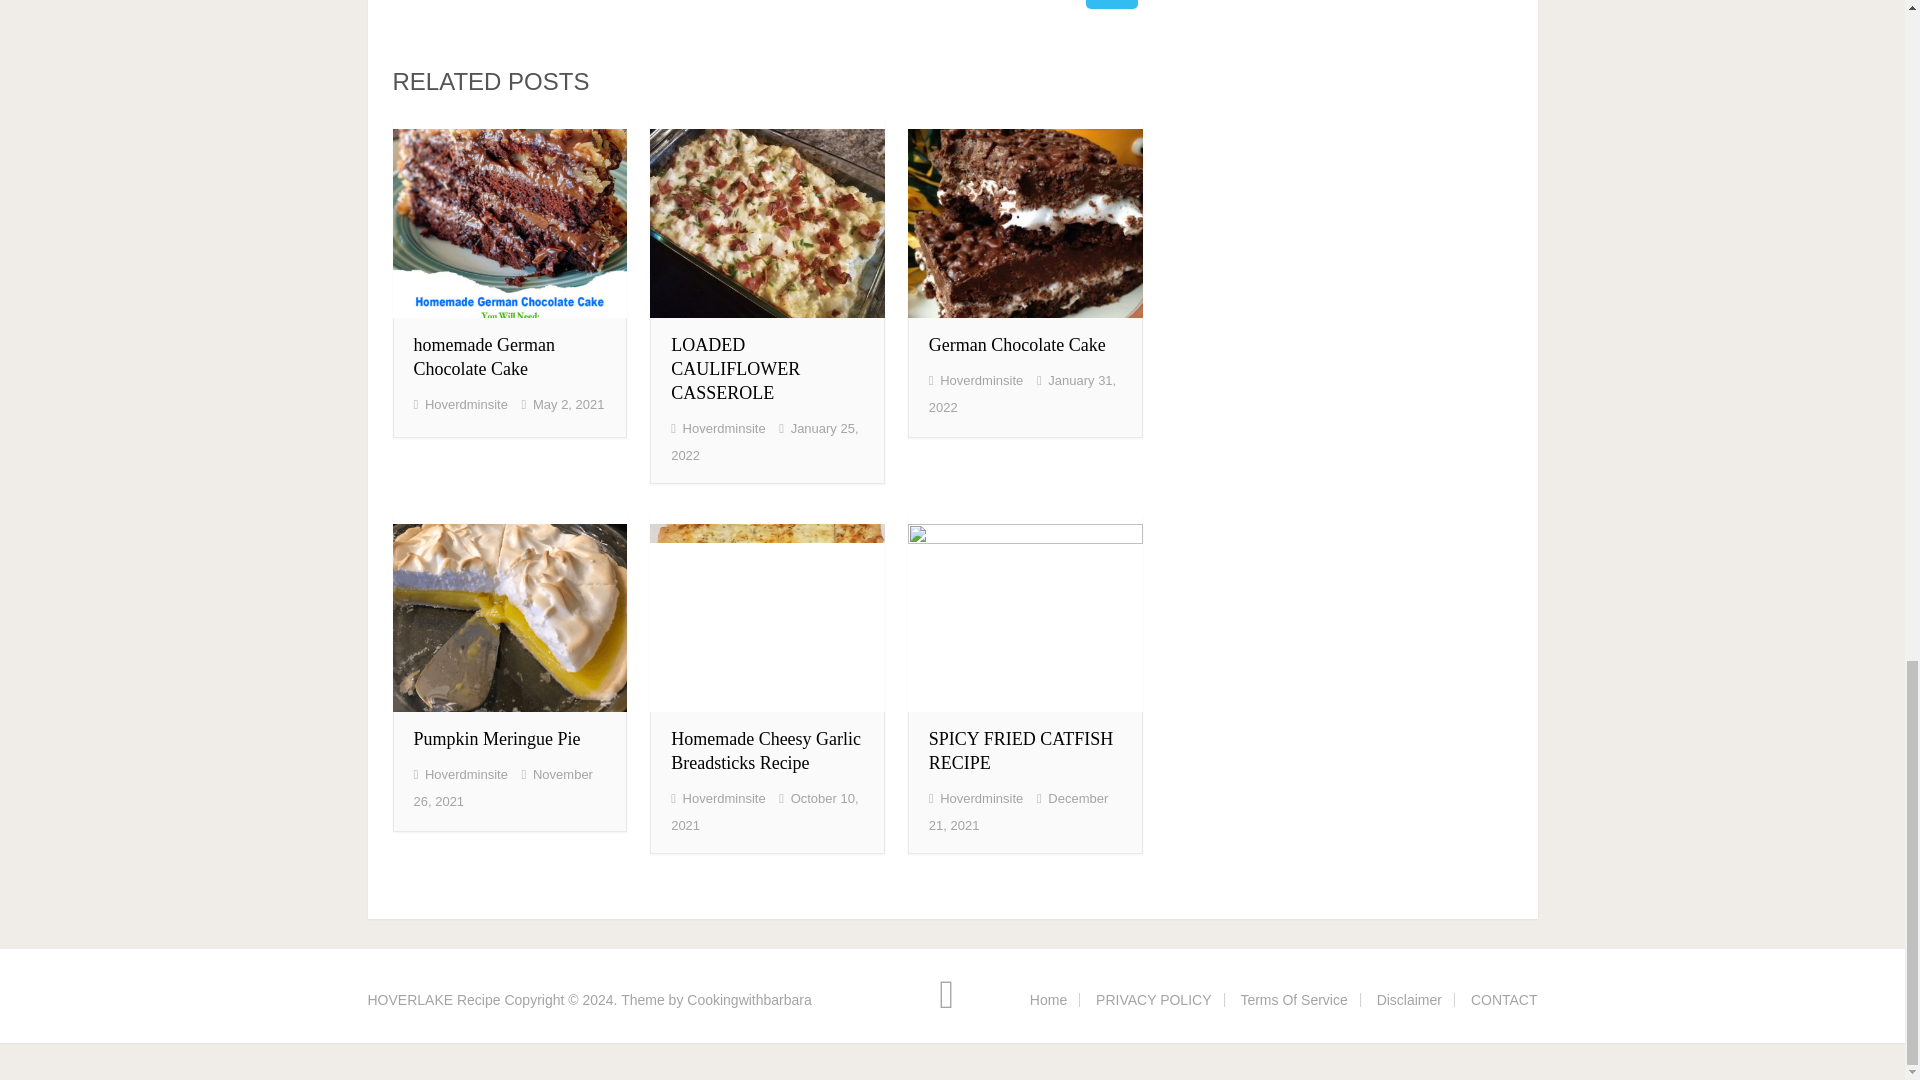  What do you see at coordinates (735, 368) in the screenshot?
I see `LOADED CAULIFLOWER CASSEROLE` at bounding box center [735, 368].